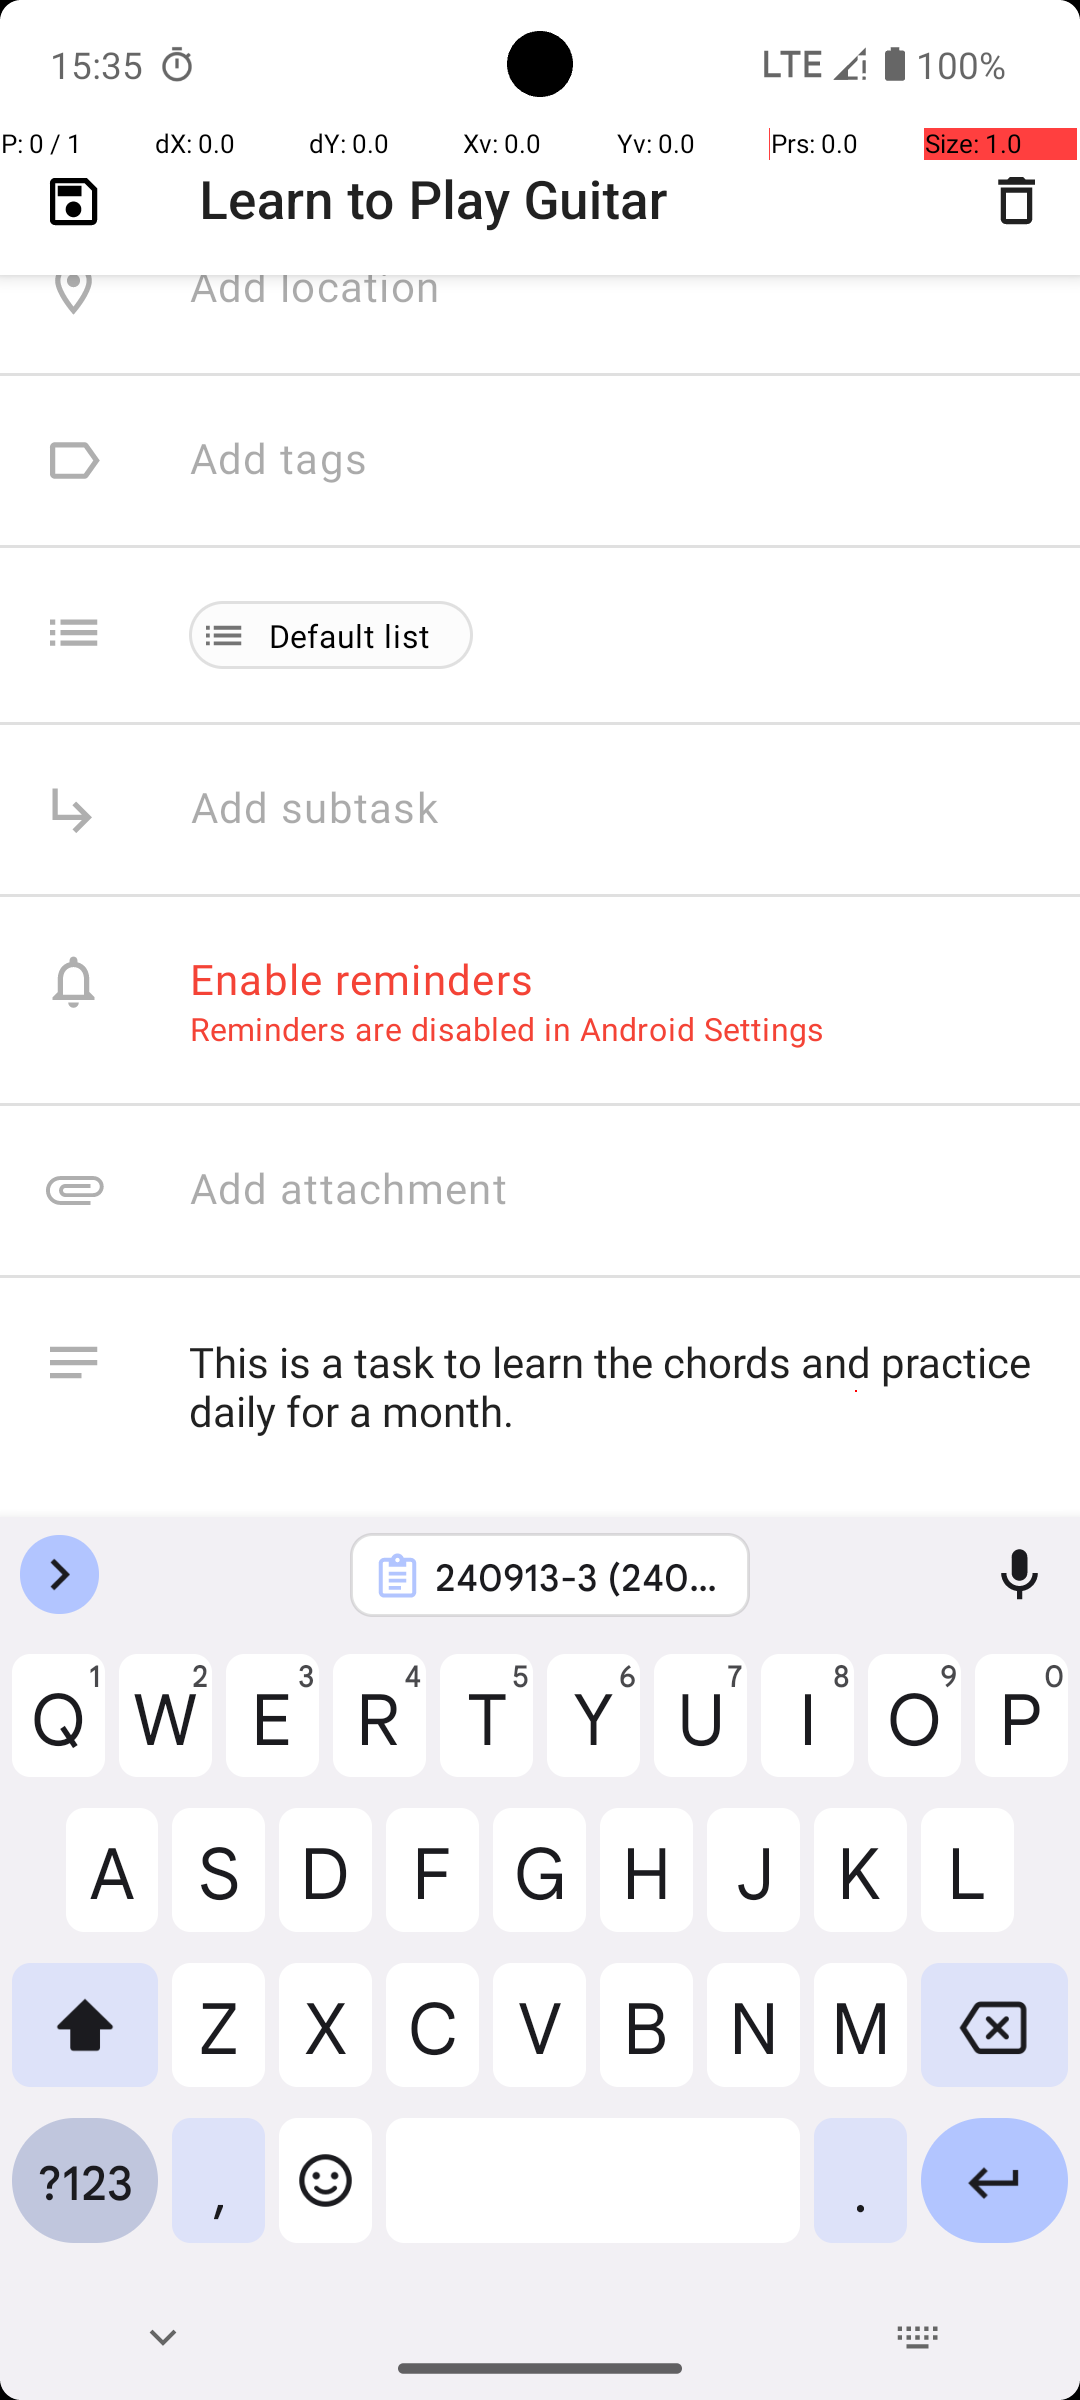  I want to click on 240913-3 (240906-2的from base对照组), so click(576, 1576).